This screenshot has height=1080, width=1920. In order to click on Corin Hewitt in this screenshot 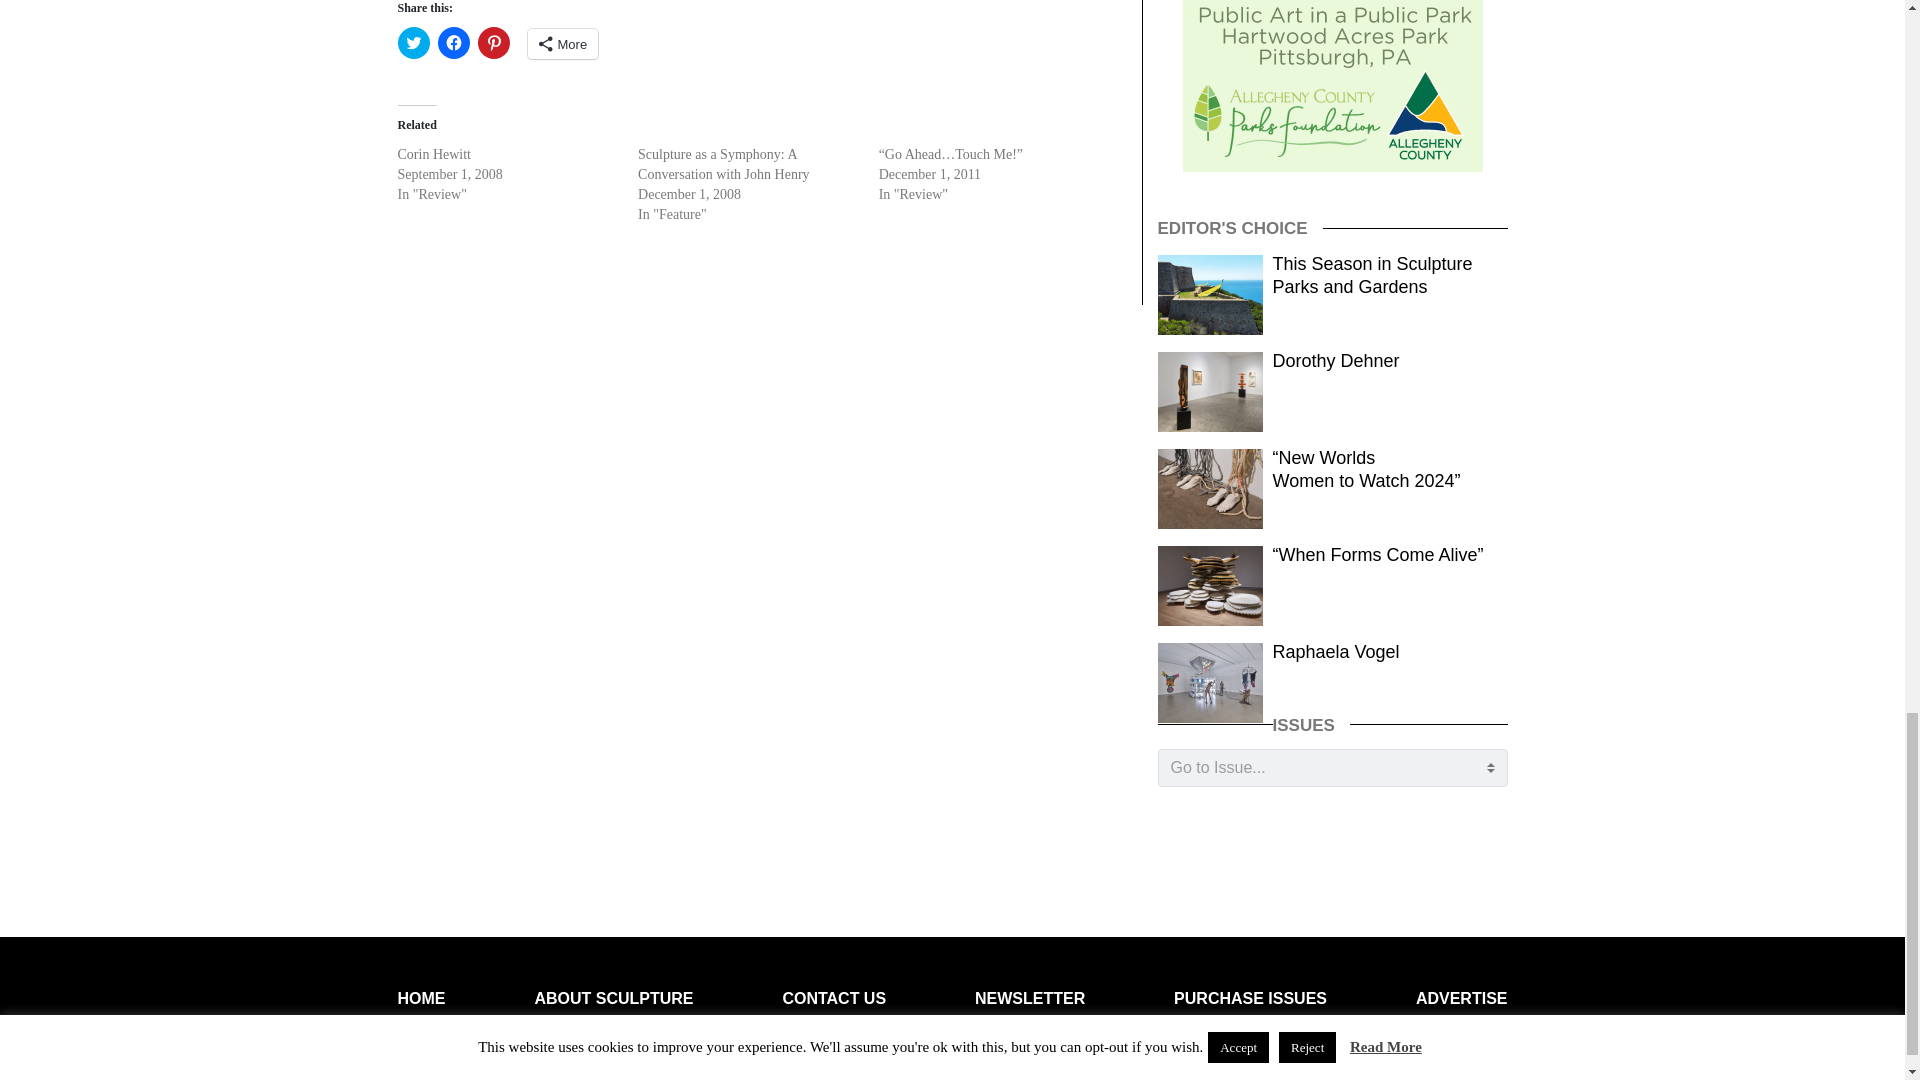, I will do `click(434, 152)`.